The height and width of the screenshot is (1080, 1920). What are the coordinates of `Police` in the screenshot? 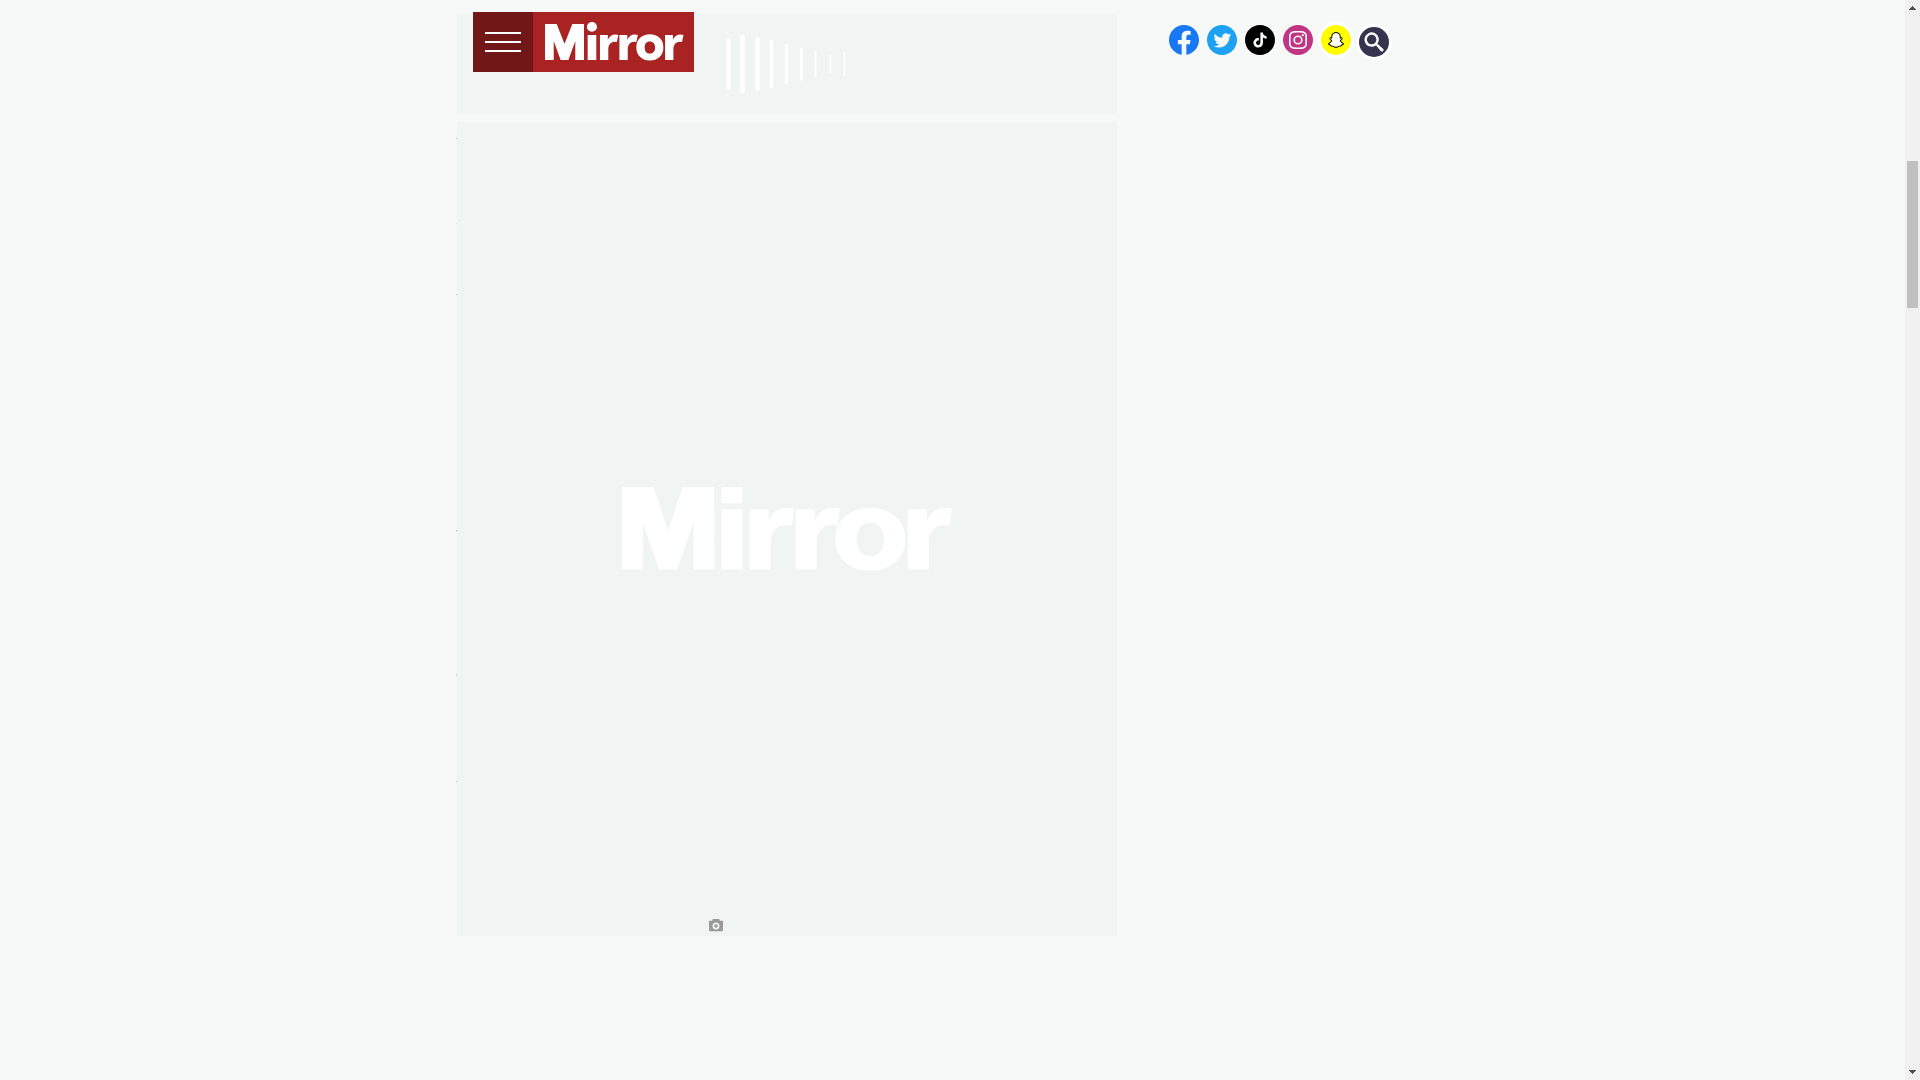 It's located at (481, 193).